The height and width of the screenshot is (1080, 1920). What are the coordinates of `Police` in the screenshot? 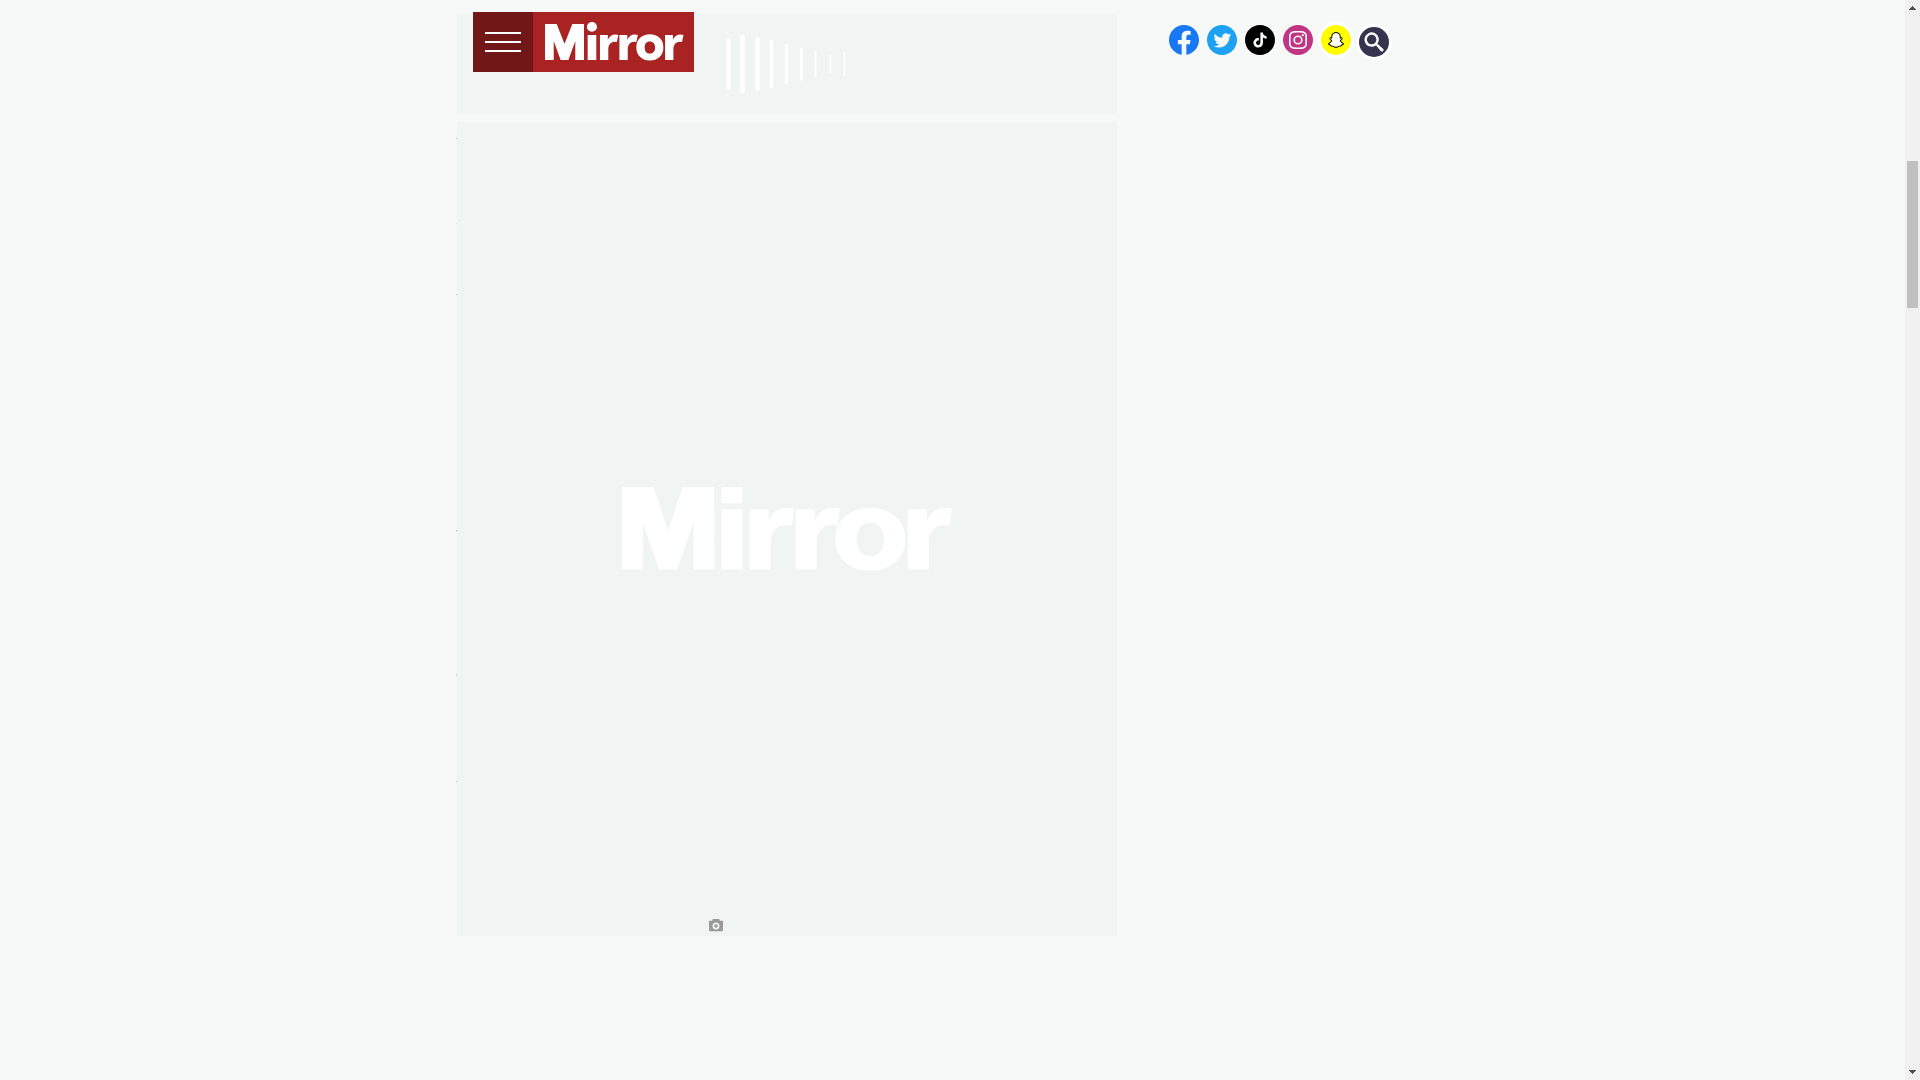 It's located at (481, 193).